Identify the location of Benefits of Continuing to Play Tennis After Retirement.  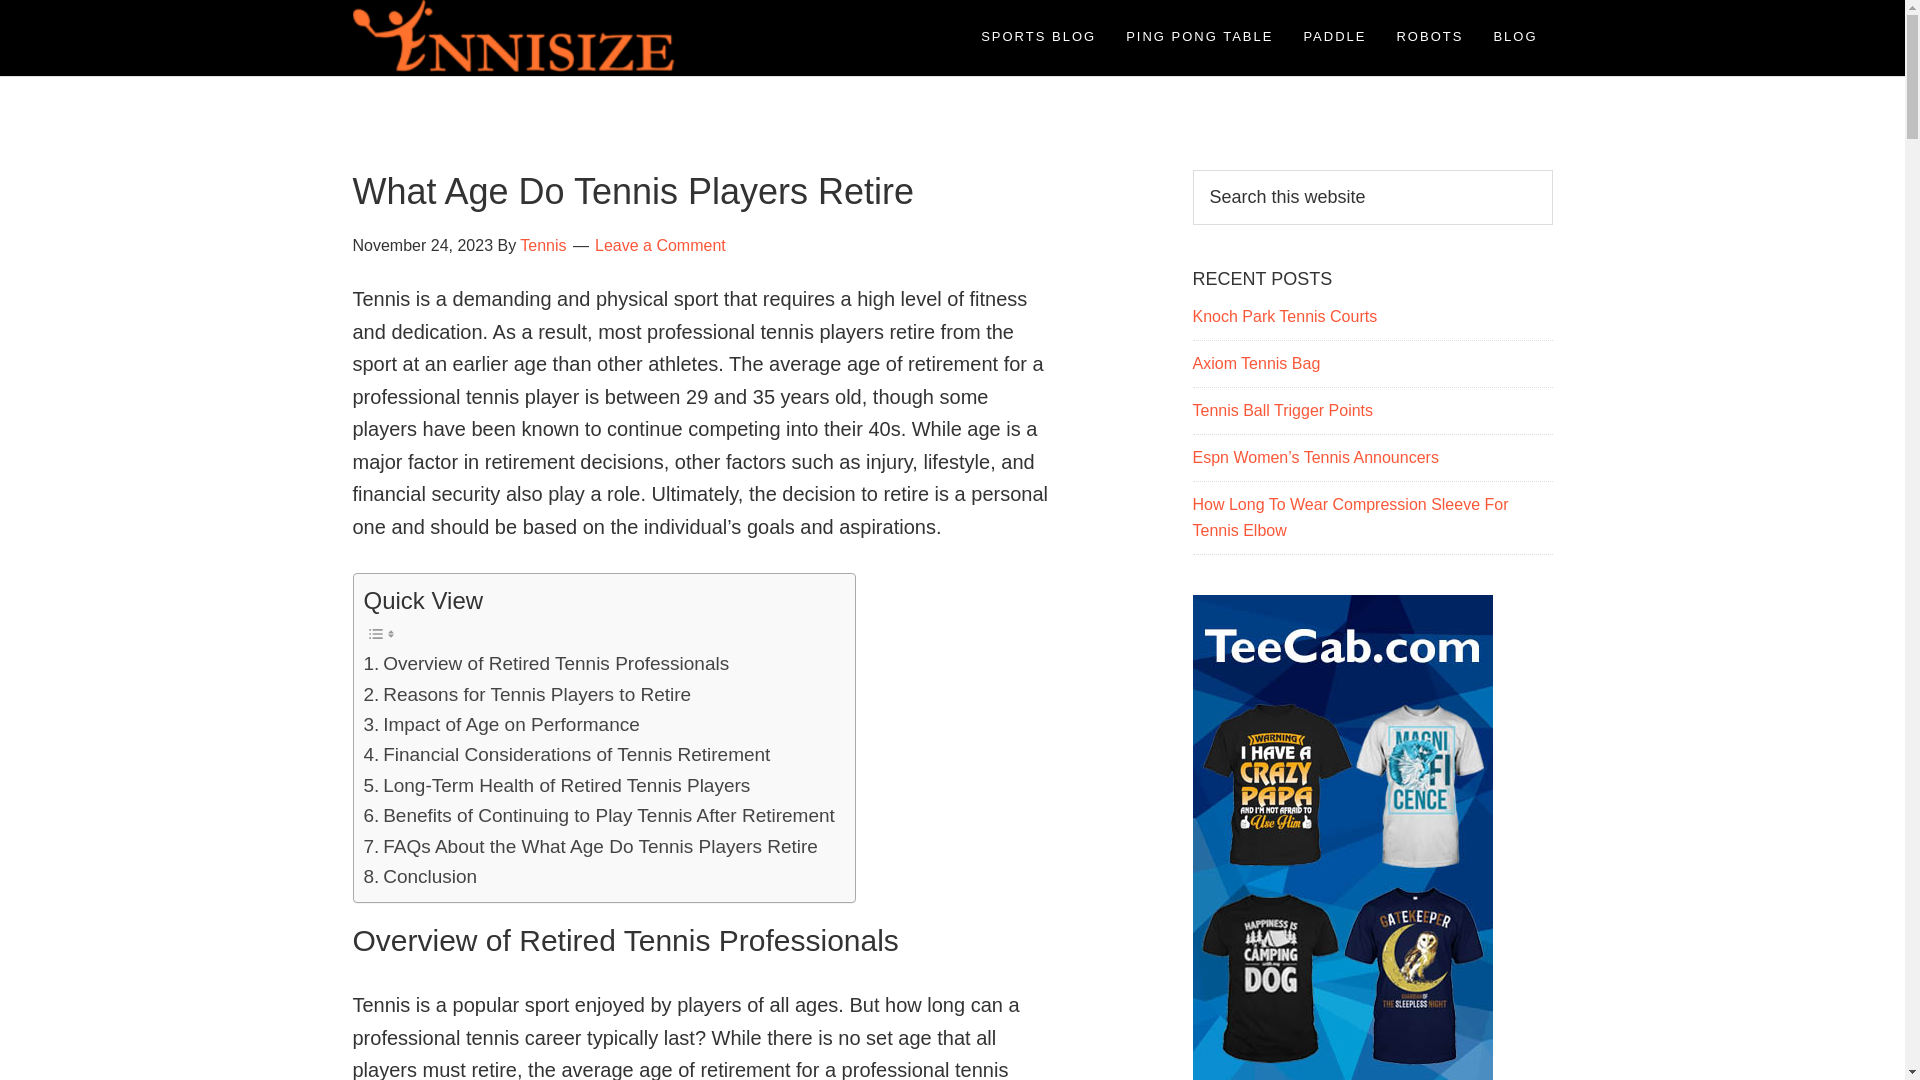
(600, 816).